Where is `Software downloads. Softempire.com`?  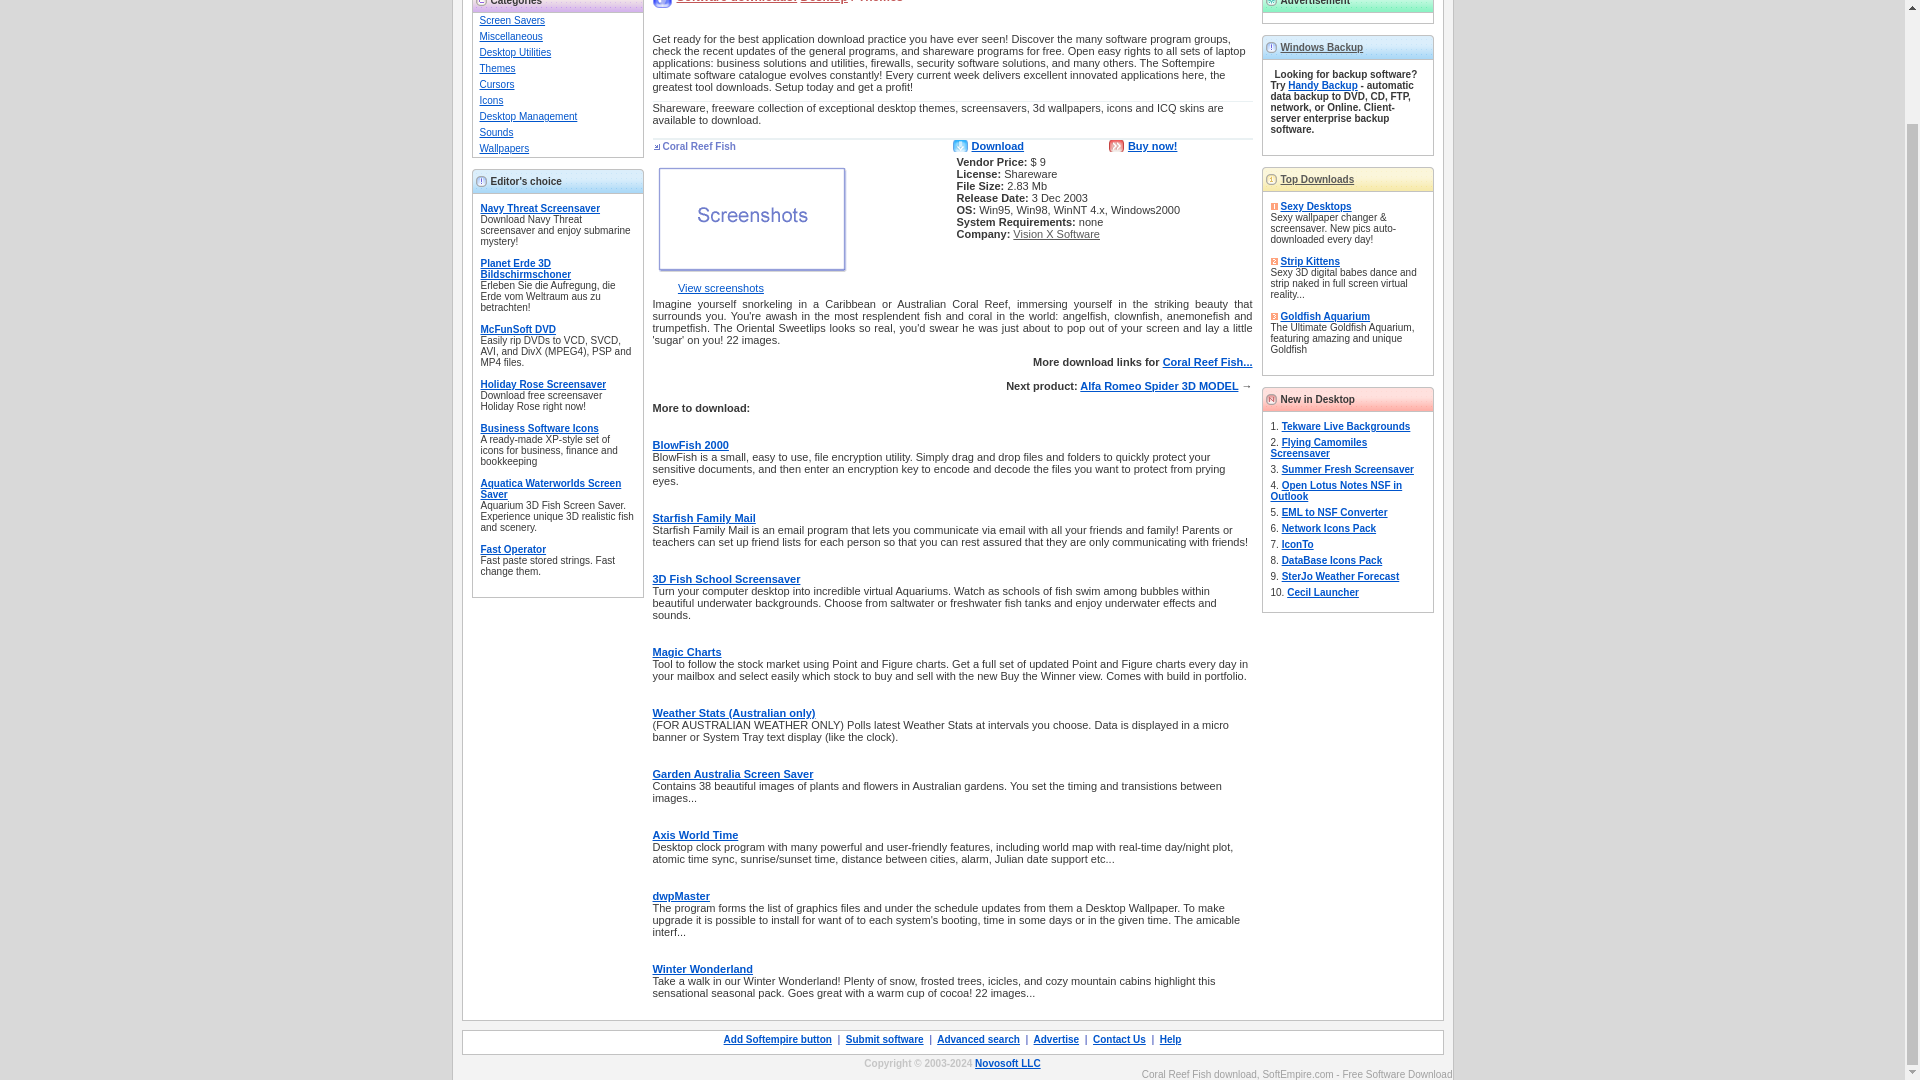
Software downloads. Softempire.com is located at coordinates (736, 2).